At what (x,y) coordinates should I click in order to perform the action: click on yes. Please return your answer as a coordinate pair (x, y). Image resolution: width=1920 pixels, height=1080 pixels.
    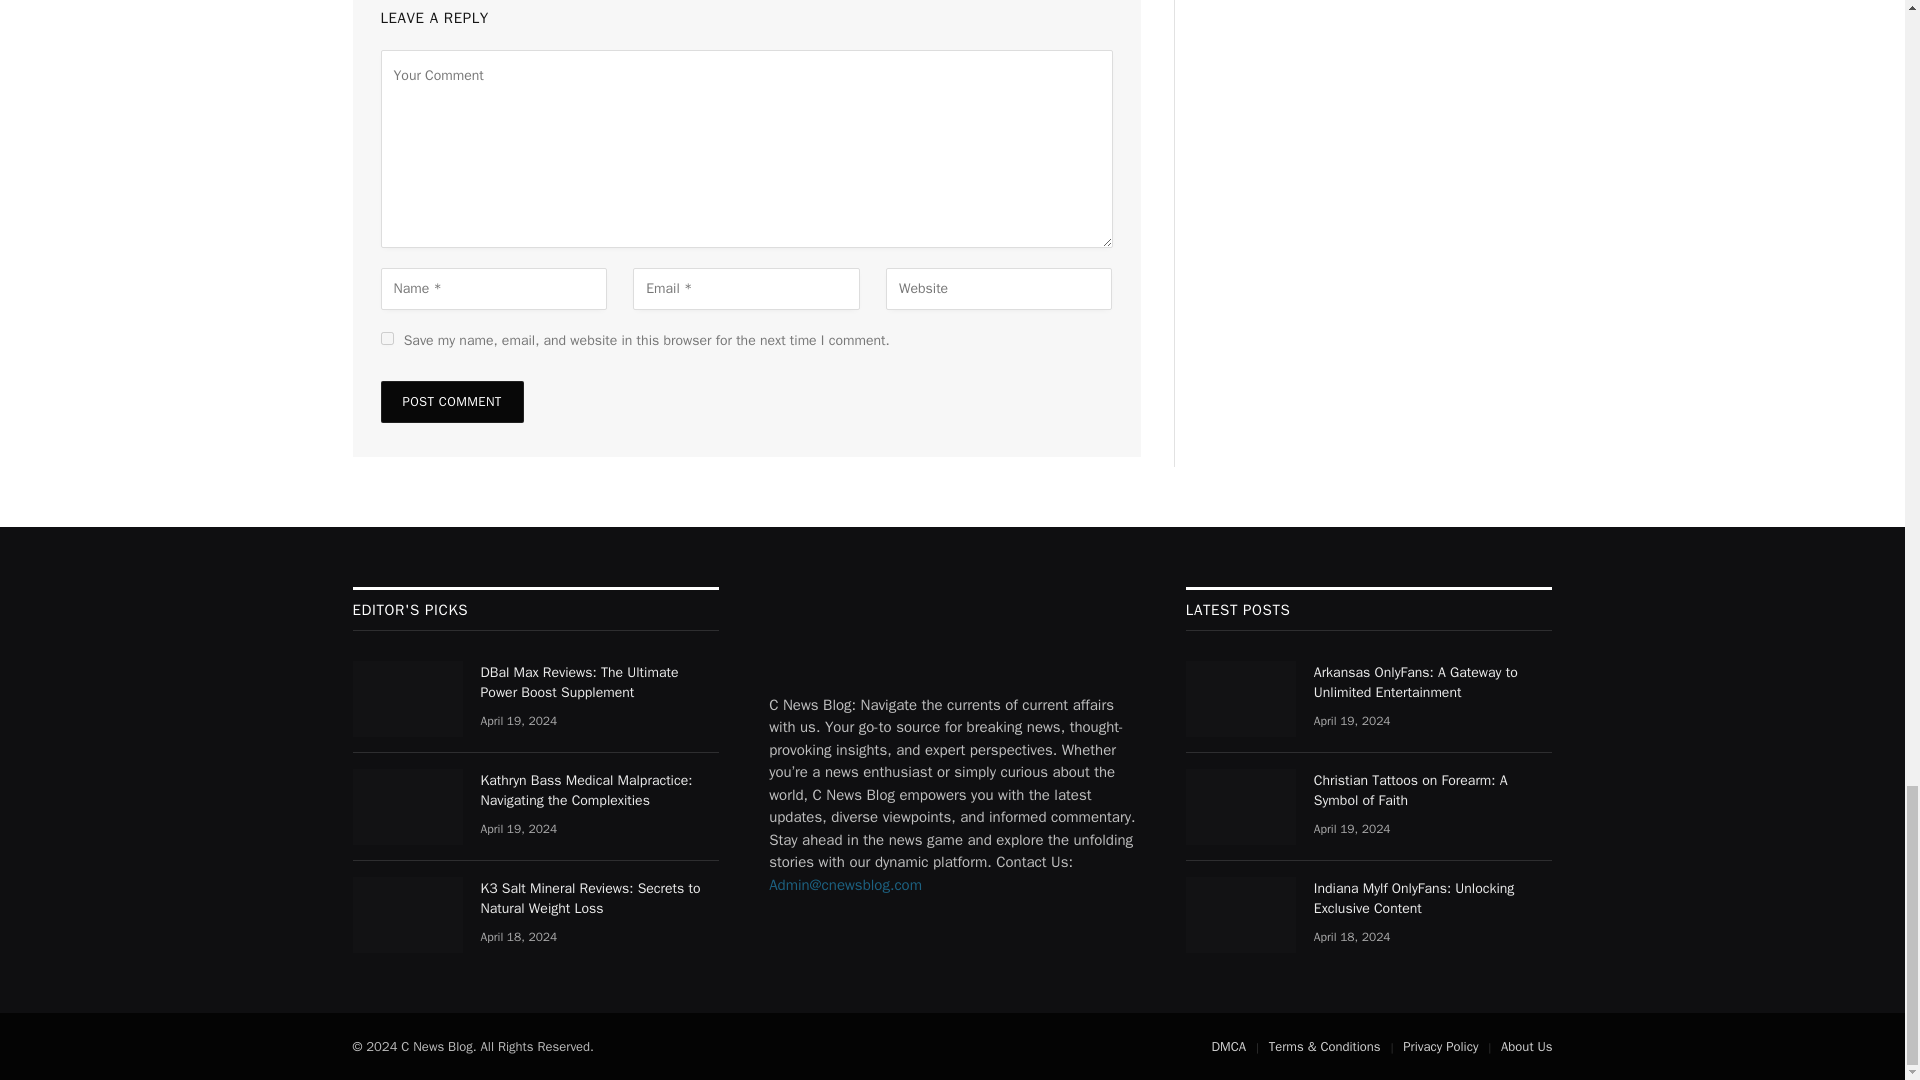
    Looking at the image, I should click on (386, 338).